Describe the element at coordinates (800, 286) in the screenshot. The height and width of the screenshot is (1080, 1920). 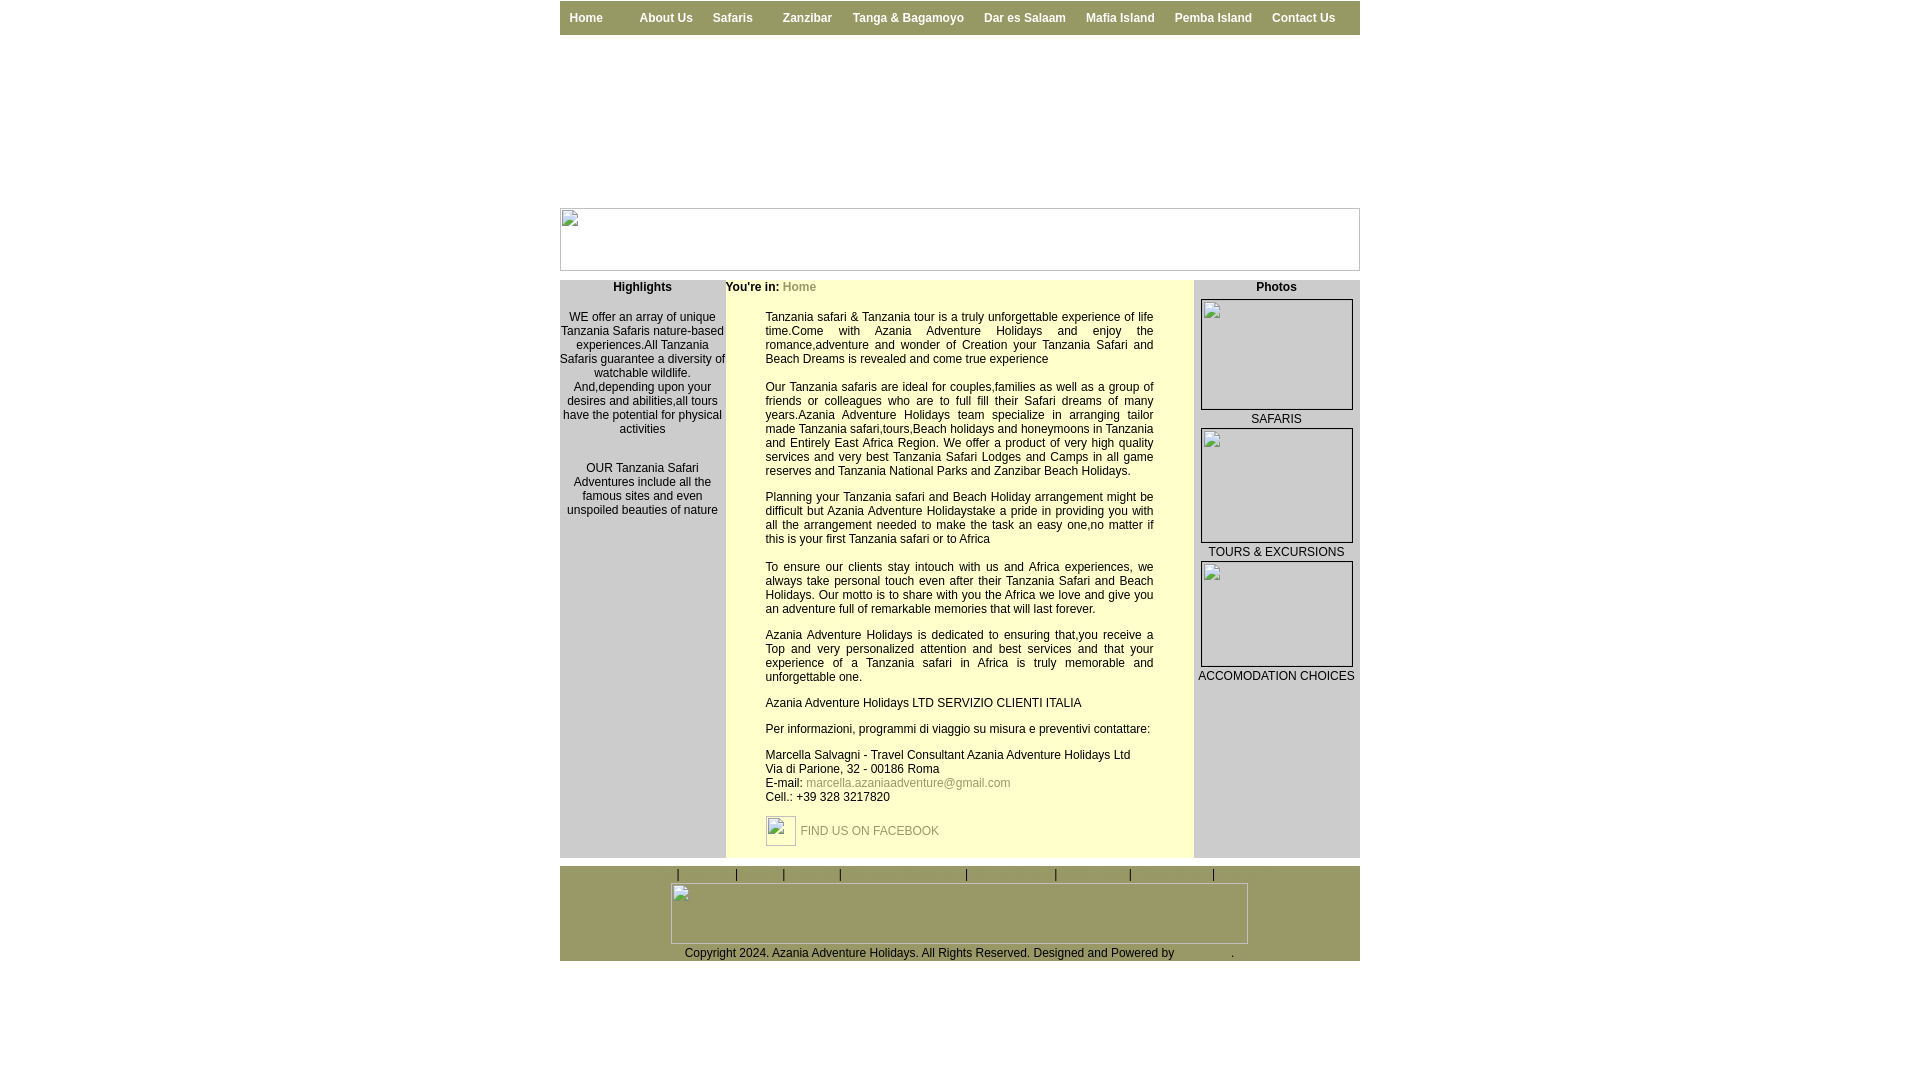
I see `Home` at that location.